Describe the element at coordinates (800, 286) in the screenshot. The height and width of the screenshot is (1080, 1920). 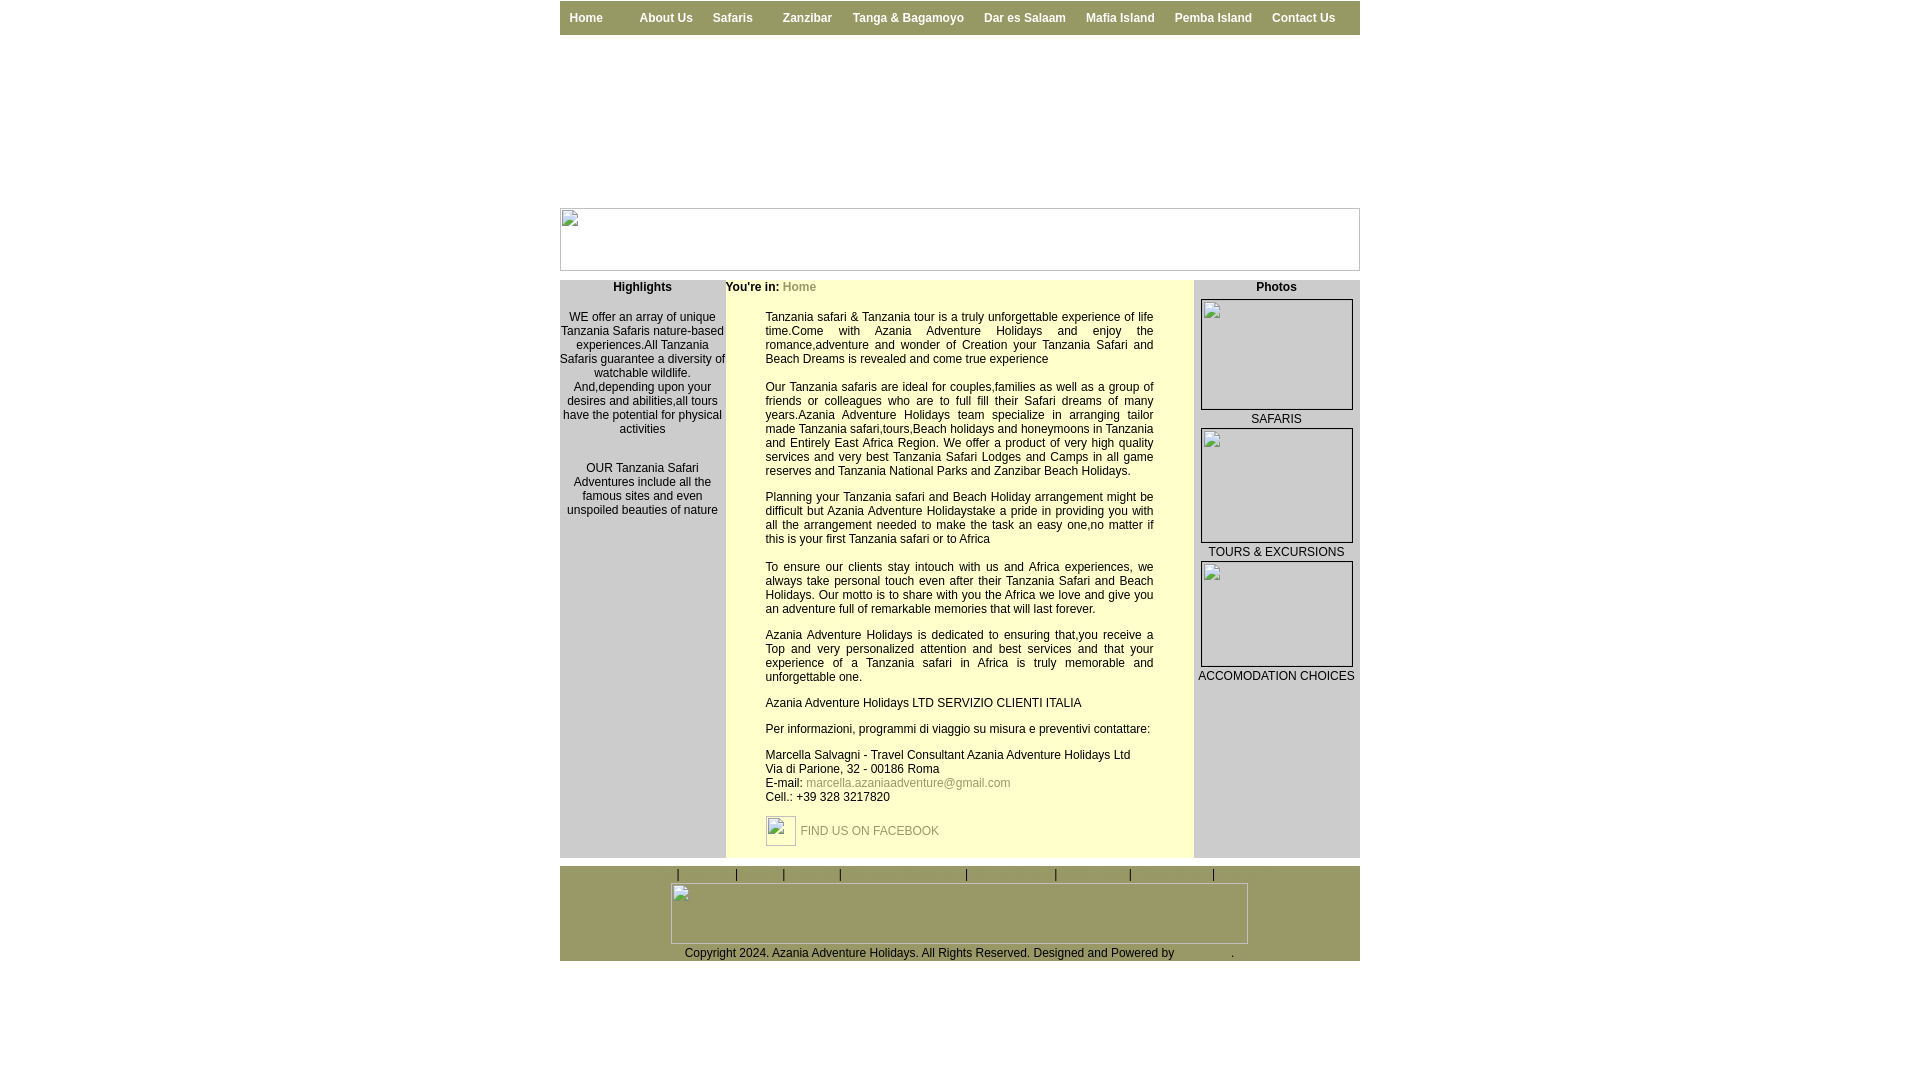
I see `Home` at that location.